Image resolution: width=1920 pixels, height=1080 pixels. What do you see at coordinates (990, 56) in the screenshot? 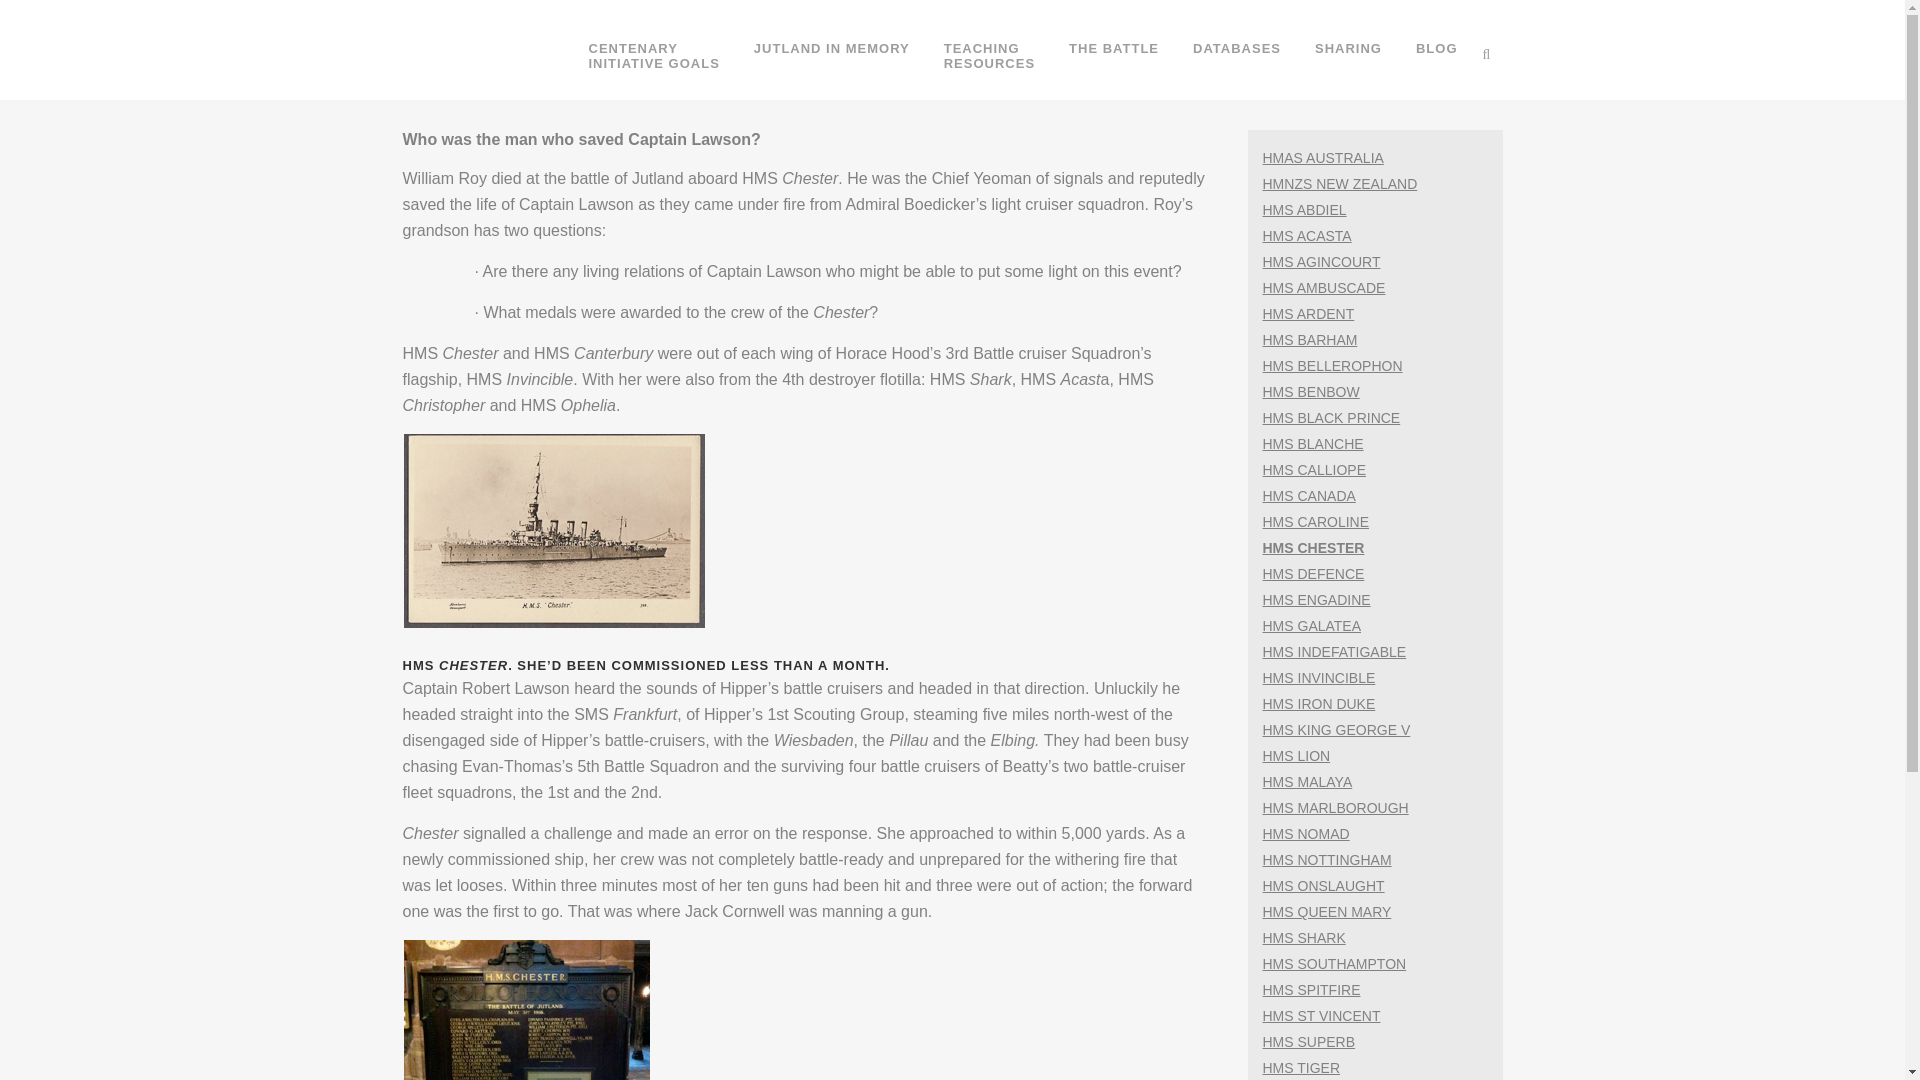
I see `HMS BELLEROPHON` at bounding box center [990, 56].